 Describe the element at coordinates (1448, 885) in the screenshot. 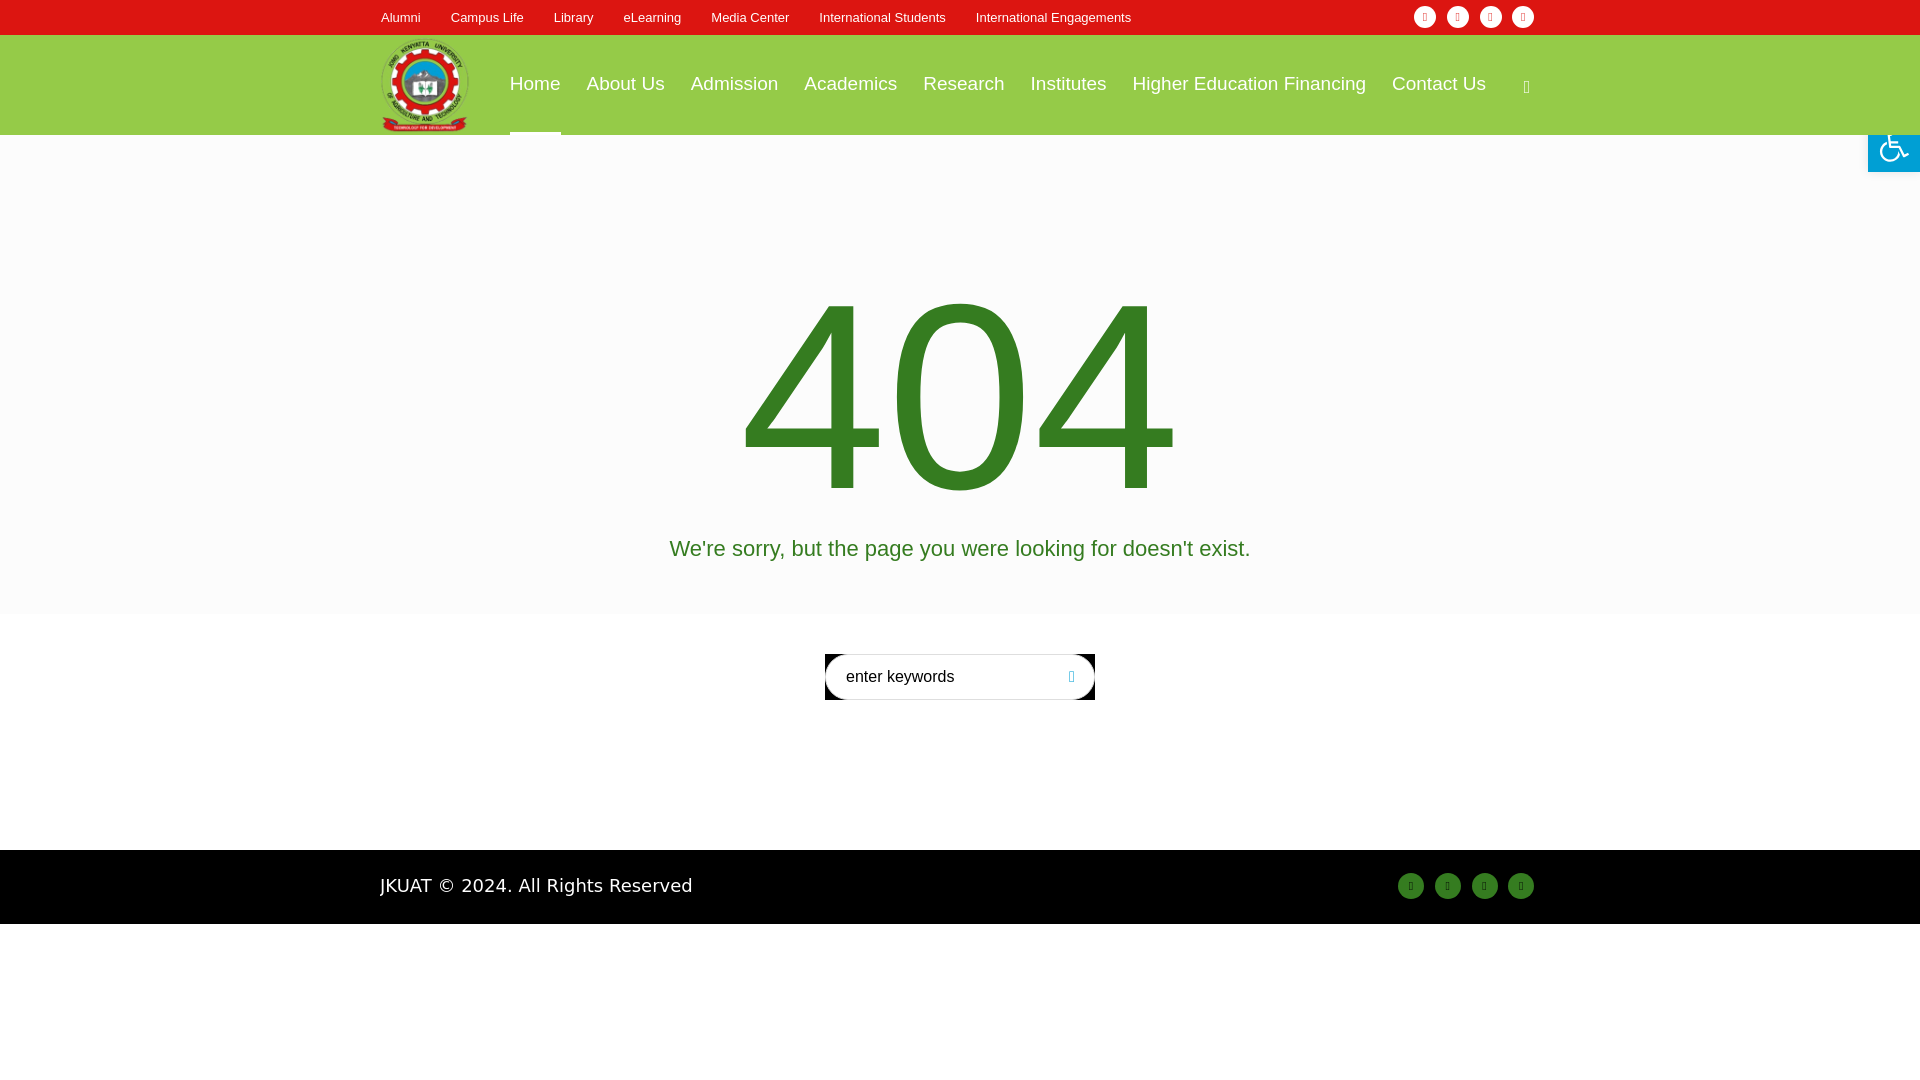

I see `Instagram` at that location.